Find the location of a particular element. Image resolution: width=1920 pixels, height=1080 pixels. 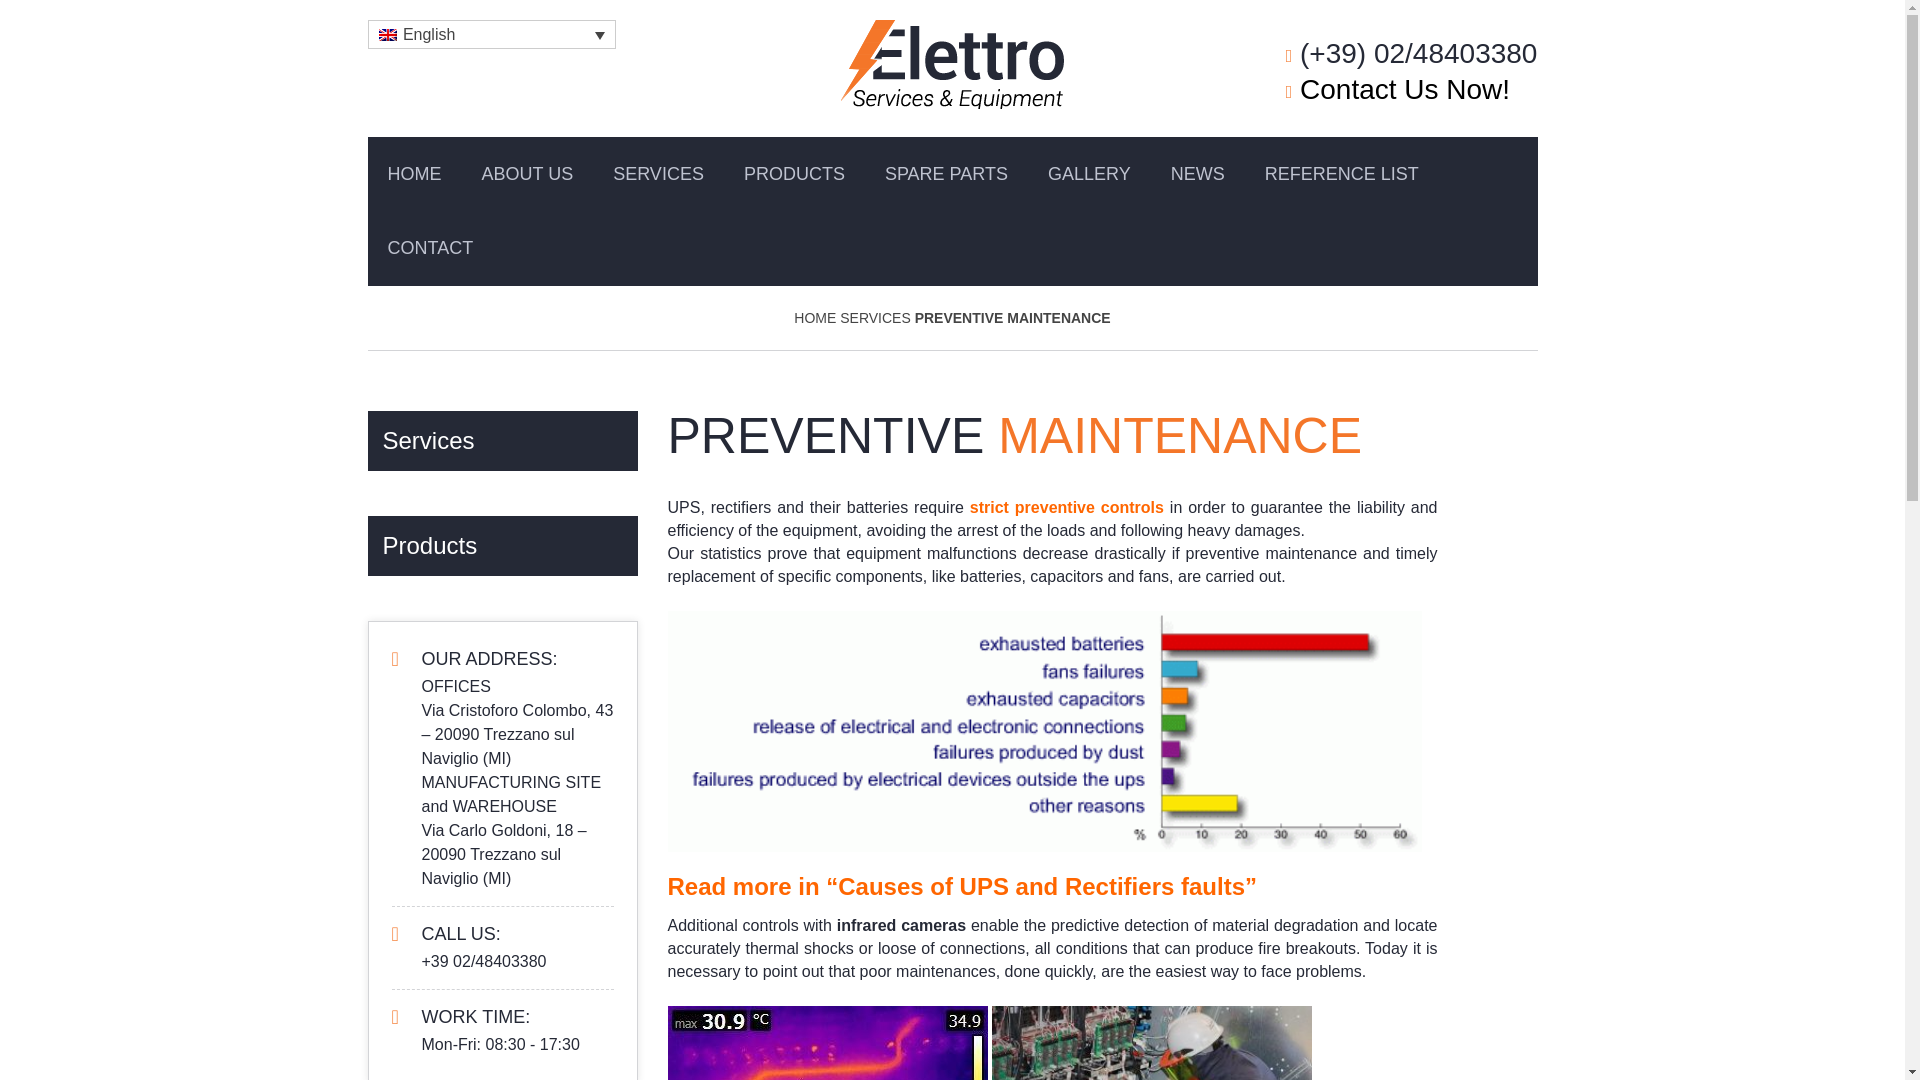

Services is located at coordinates (502, 440).